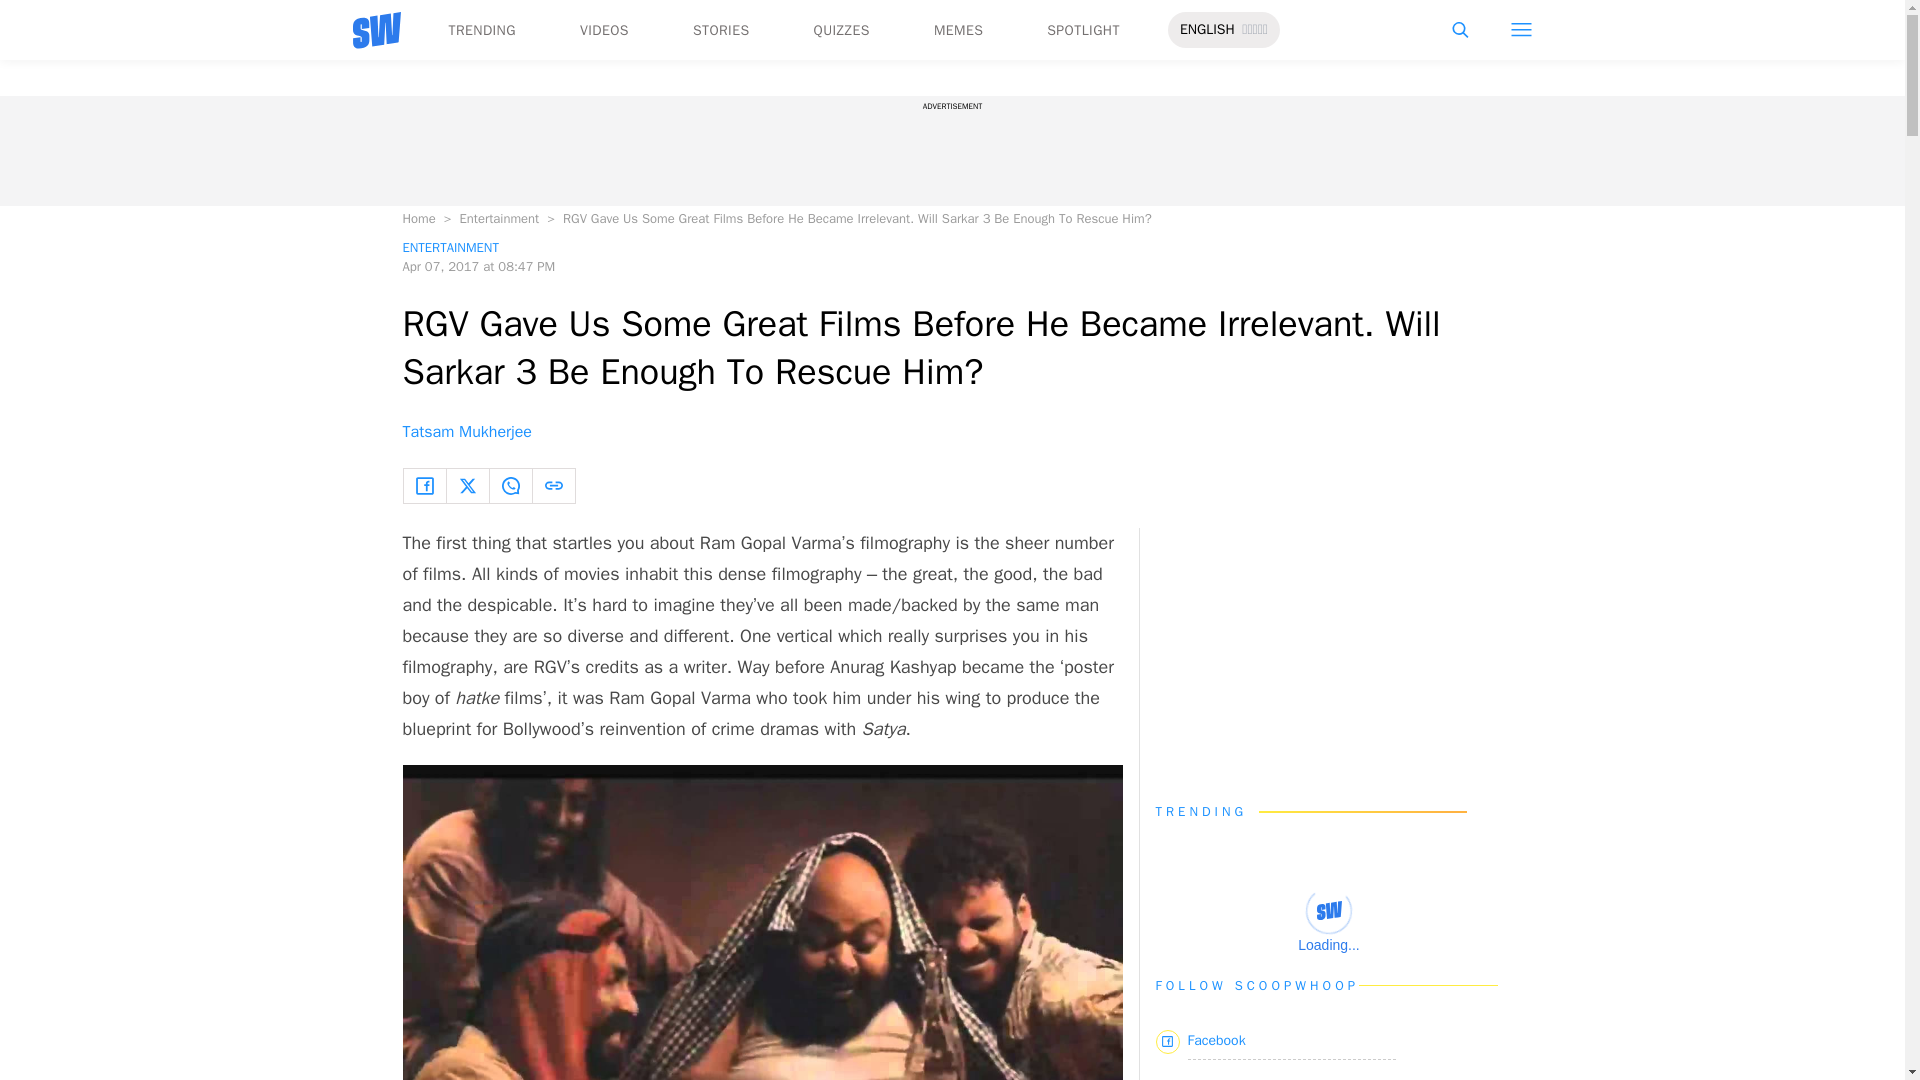 This screenshot has height=1080, width=1920. Describe the element at coordinates (480, 30) in the screenshot. I see `TRENDING` at that location.